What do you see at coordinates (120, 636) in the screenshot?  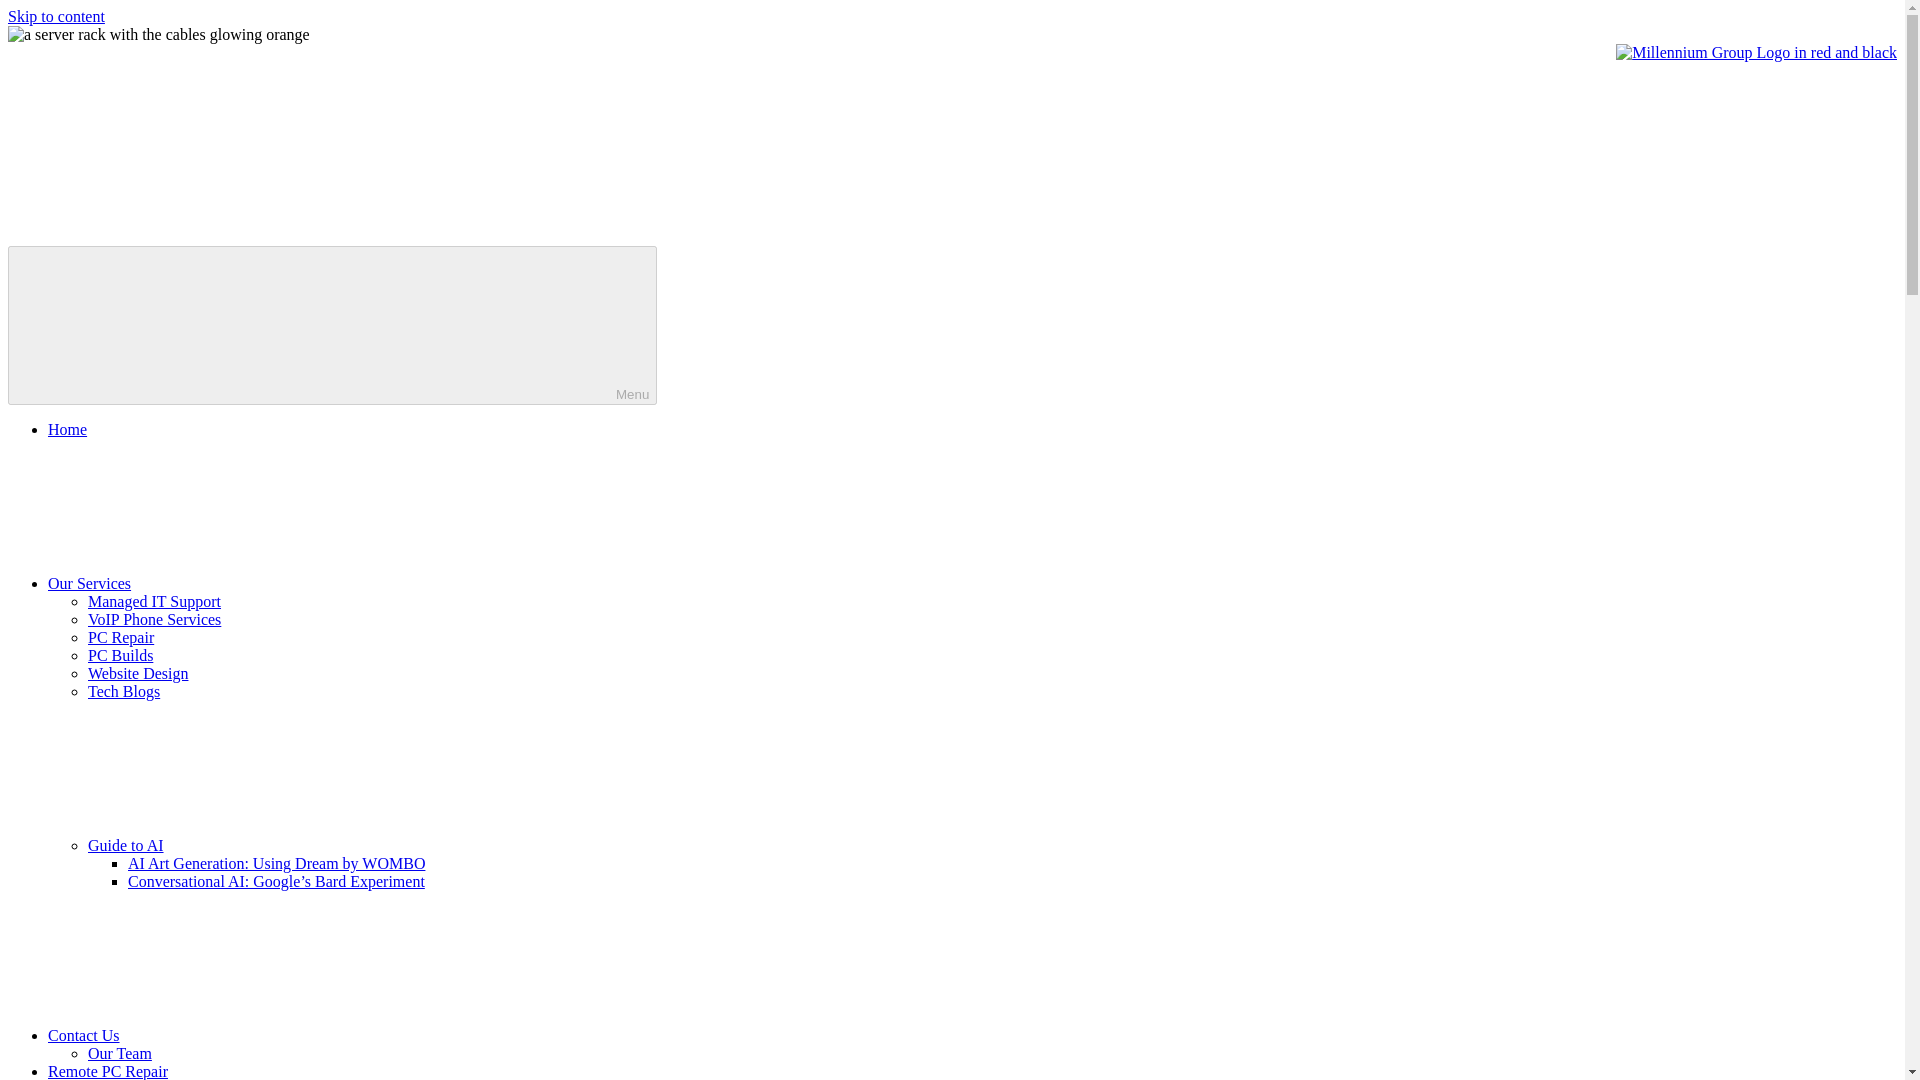 I see `PC Repair` at bounding box center [120, 636].